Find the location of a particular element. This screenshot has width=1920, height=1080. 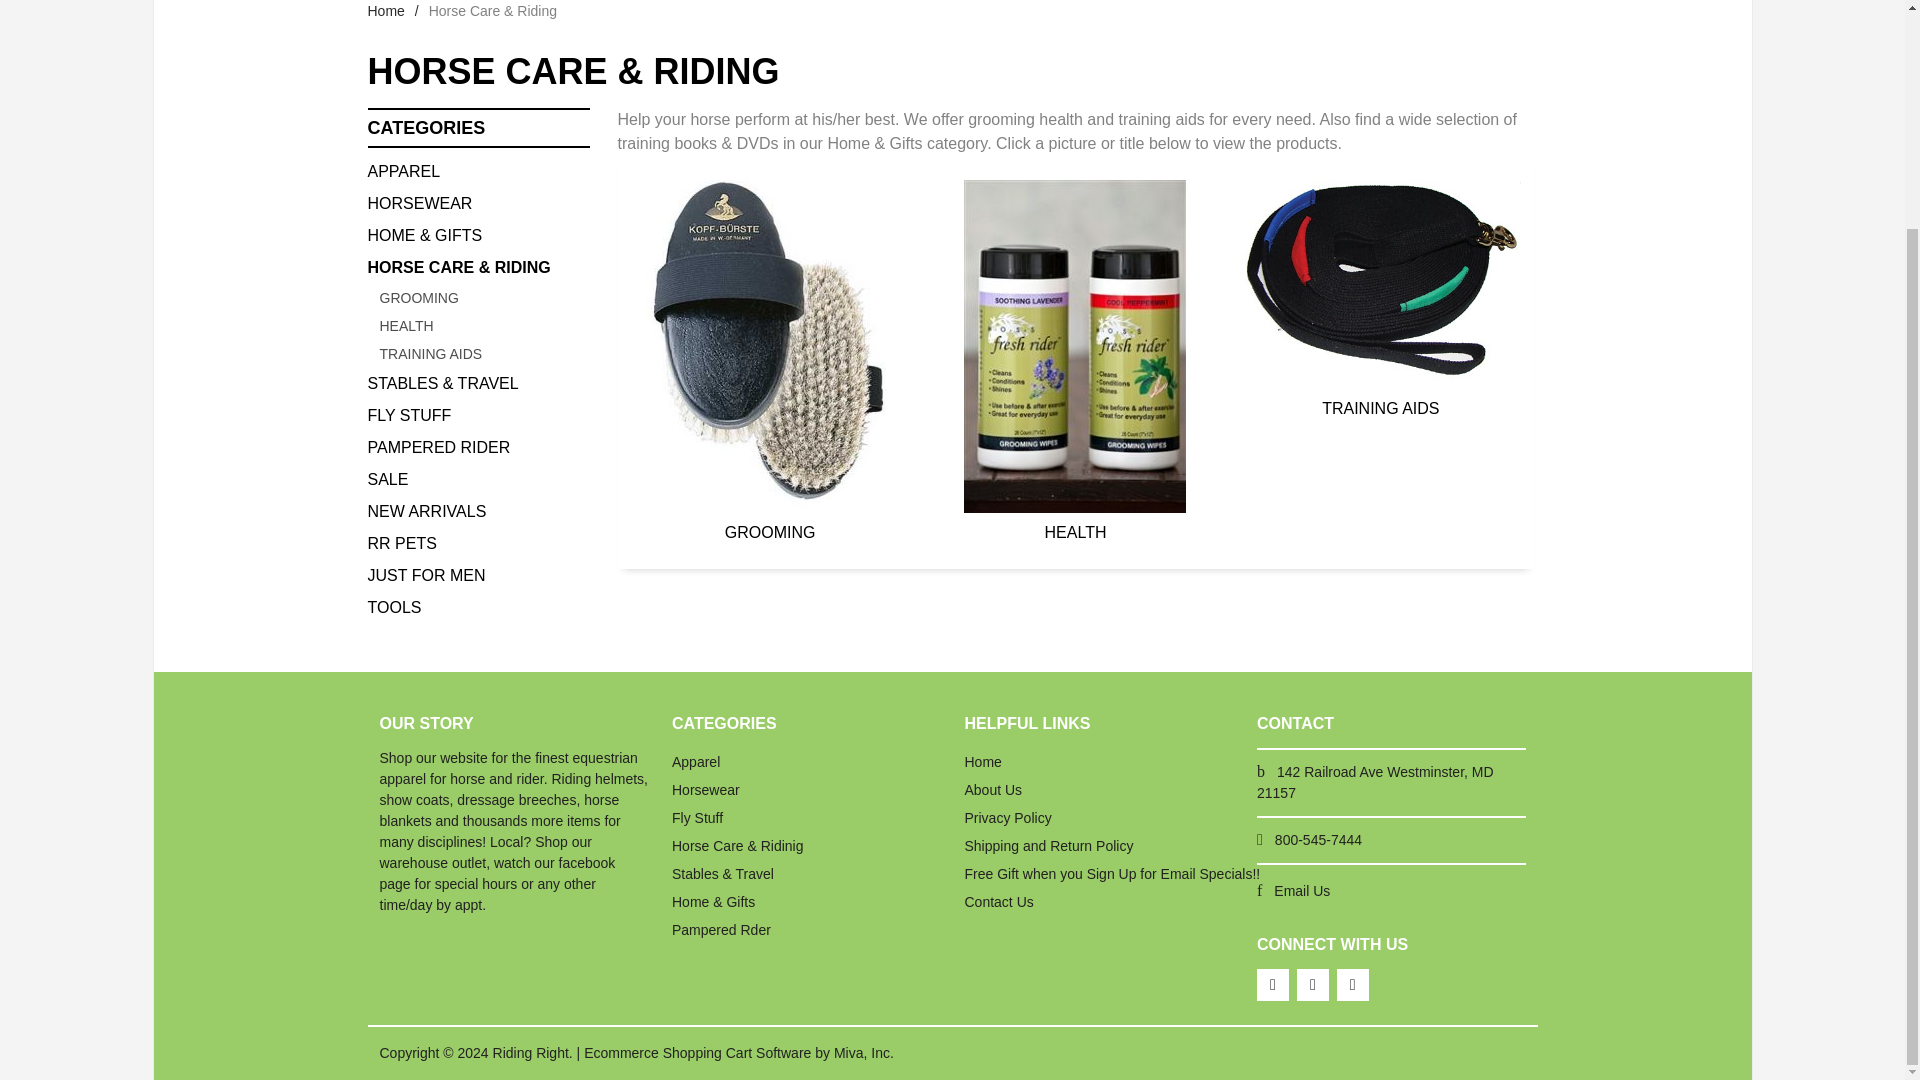

Training Aids is located at coordinates (1380, 300).